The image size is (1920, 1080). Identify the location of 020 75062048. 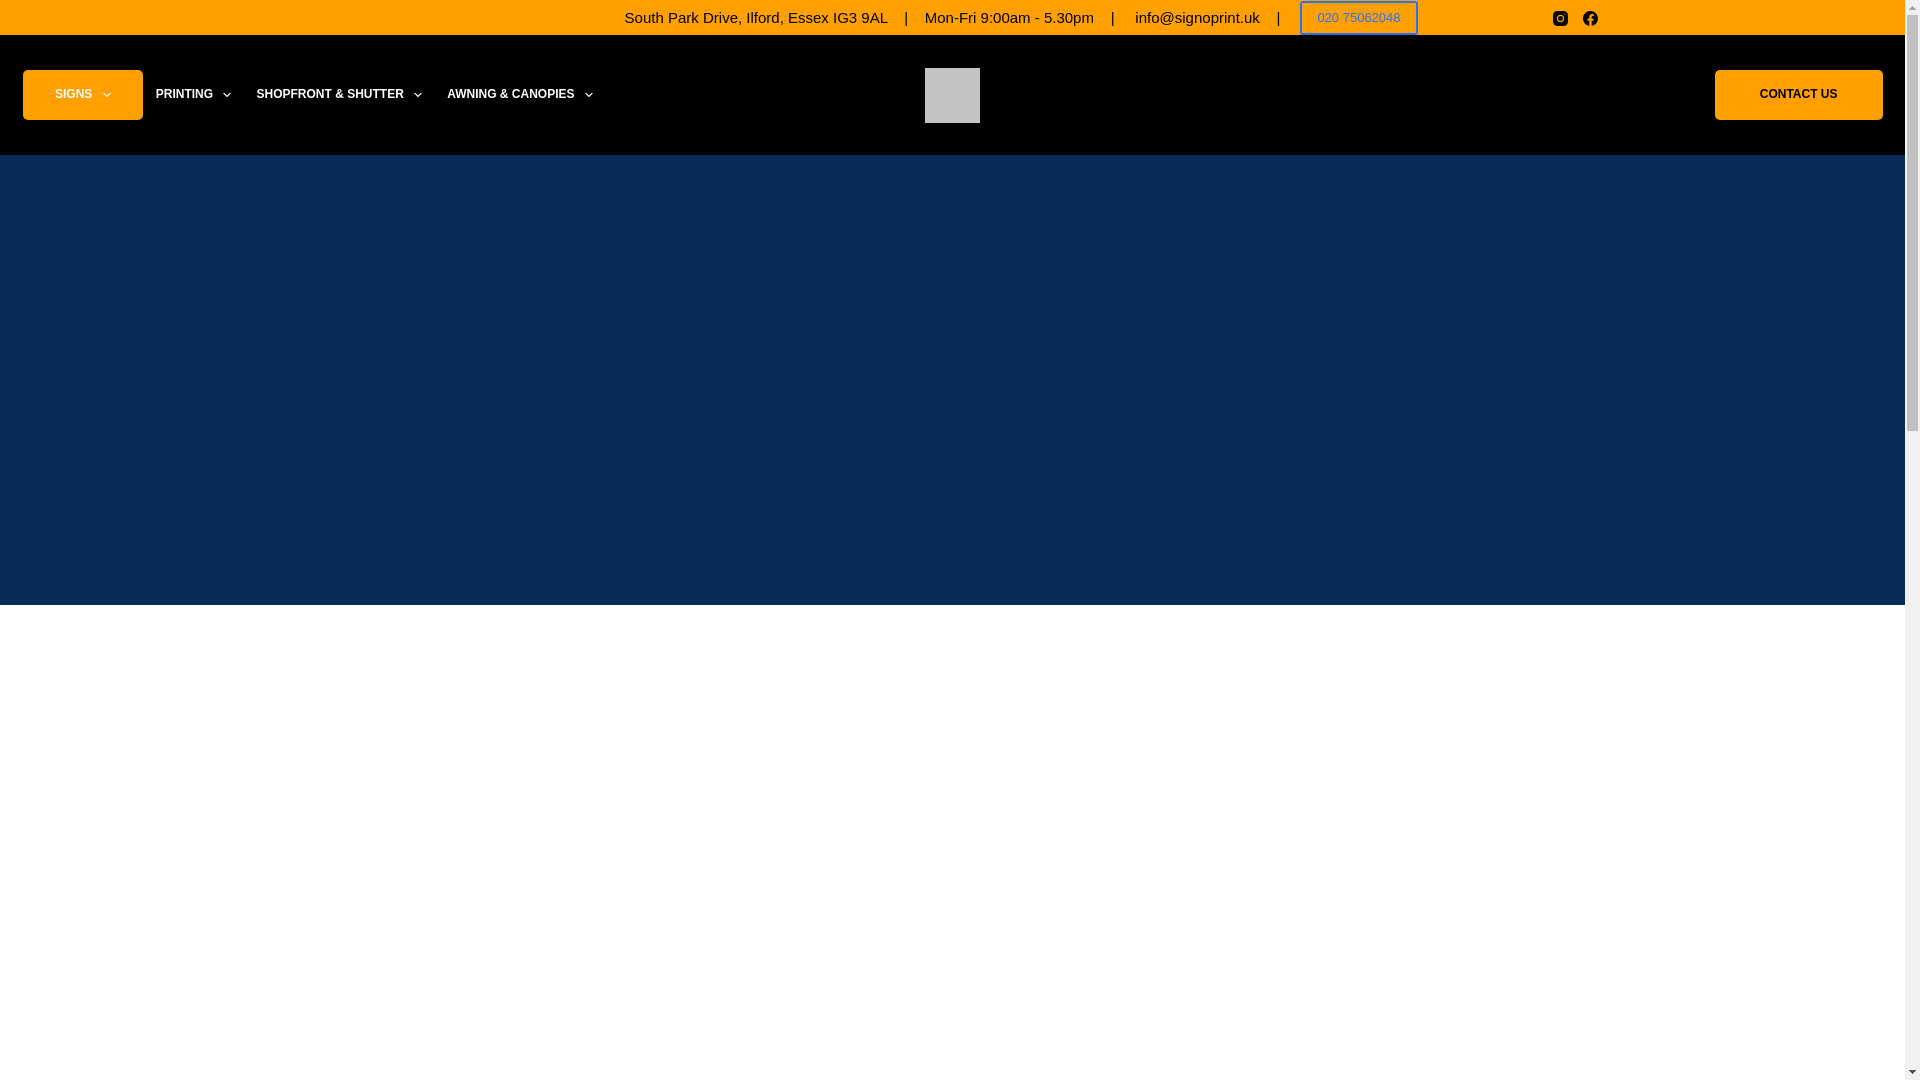
(1358, 18).